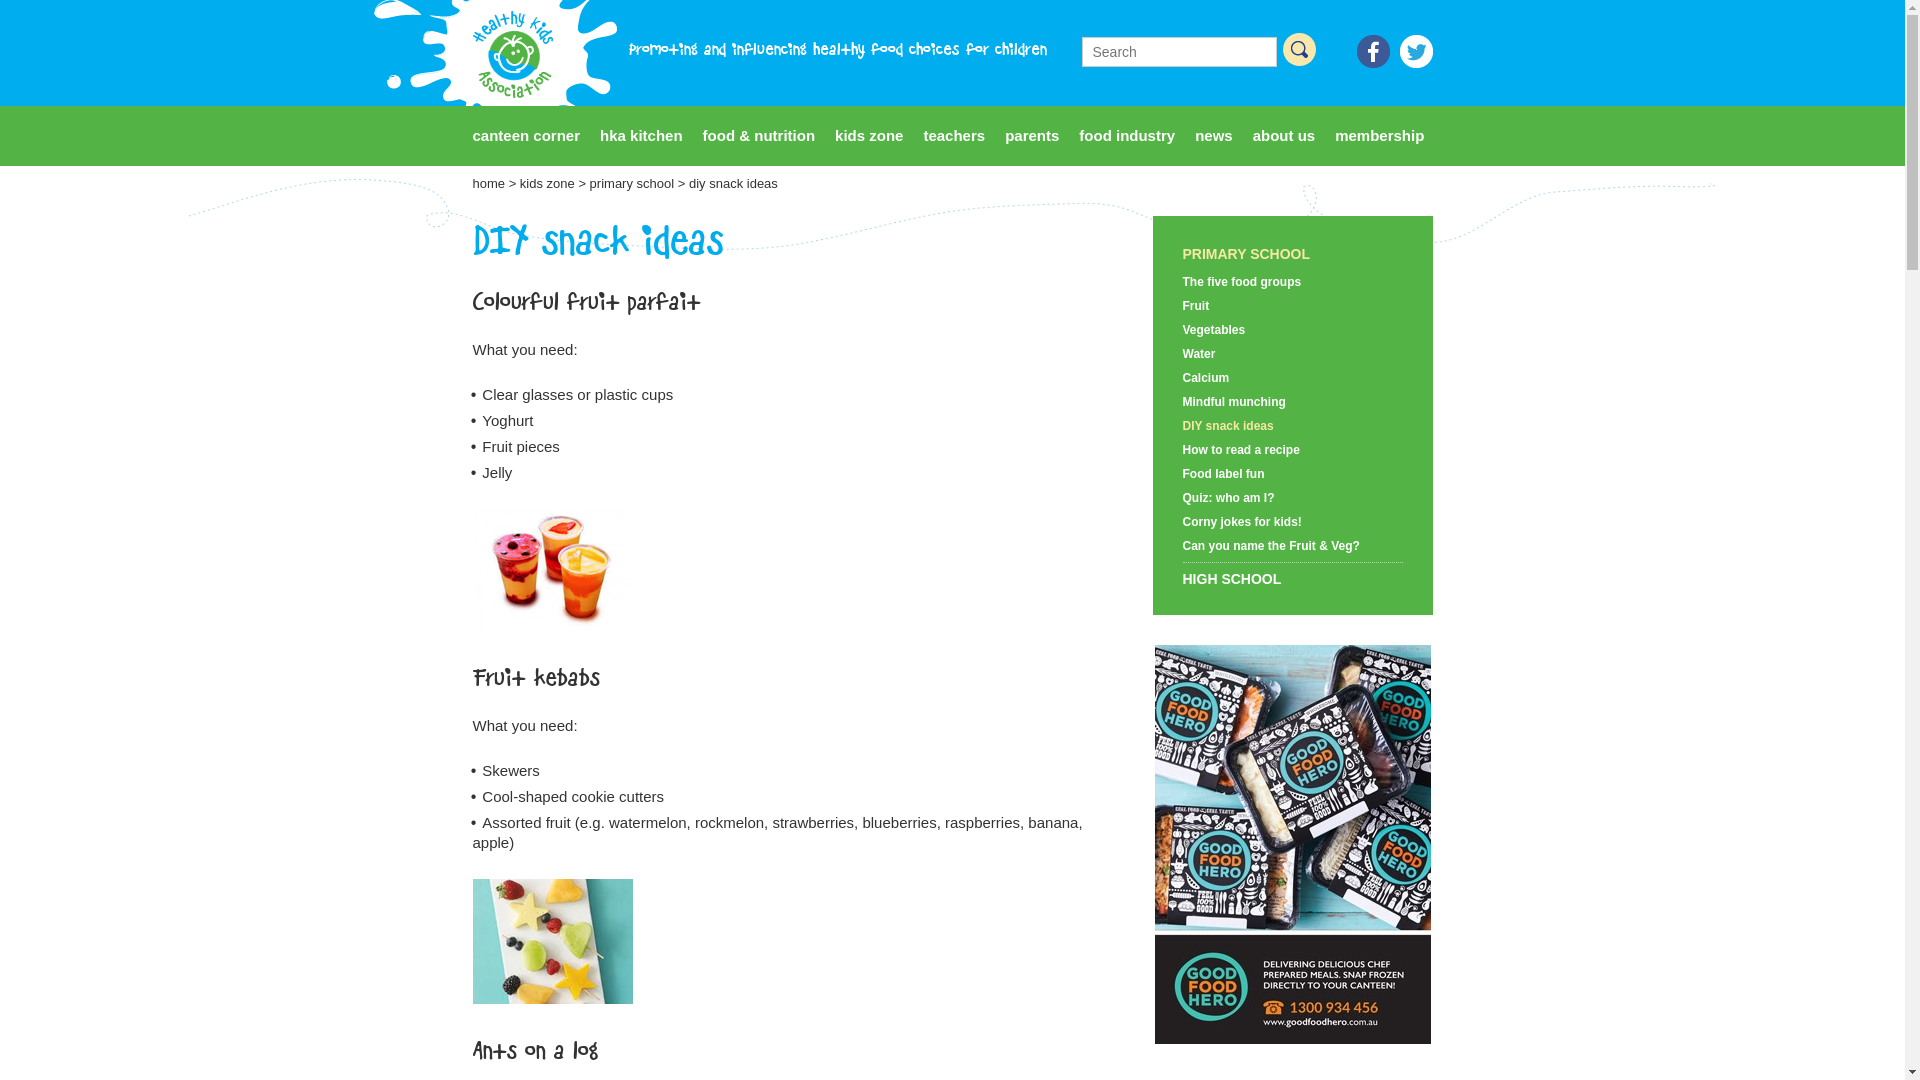 The height and width of the screenshot is (1080, 1920). Describe the element at coordinates (1284, 136) in the screenshot. I see `about us` at that location.